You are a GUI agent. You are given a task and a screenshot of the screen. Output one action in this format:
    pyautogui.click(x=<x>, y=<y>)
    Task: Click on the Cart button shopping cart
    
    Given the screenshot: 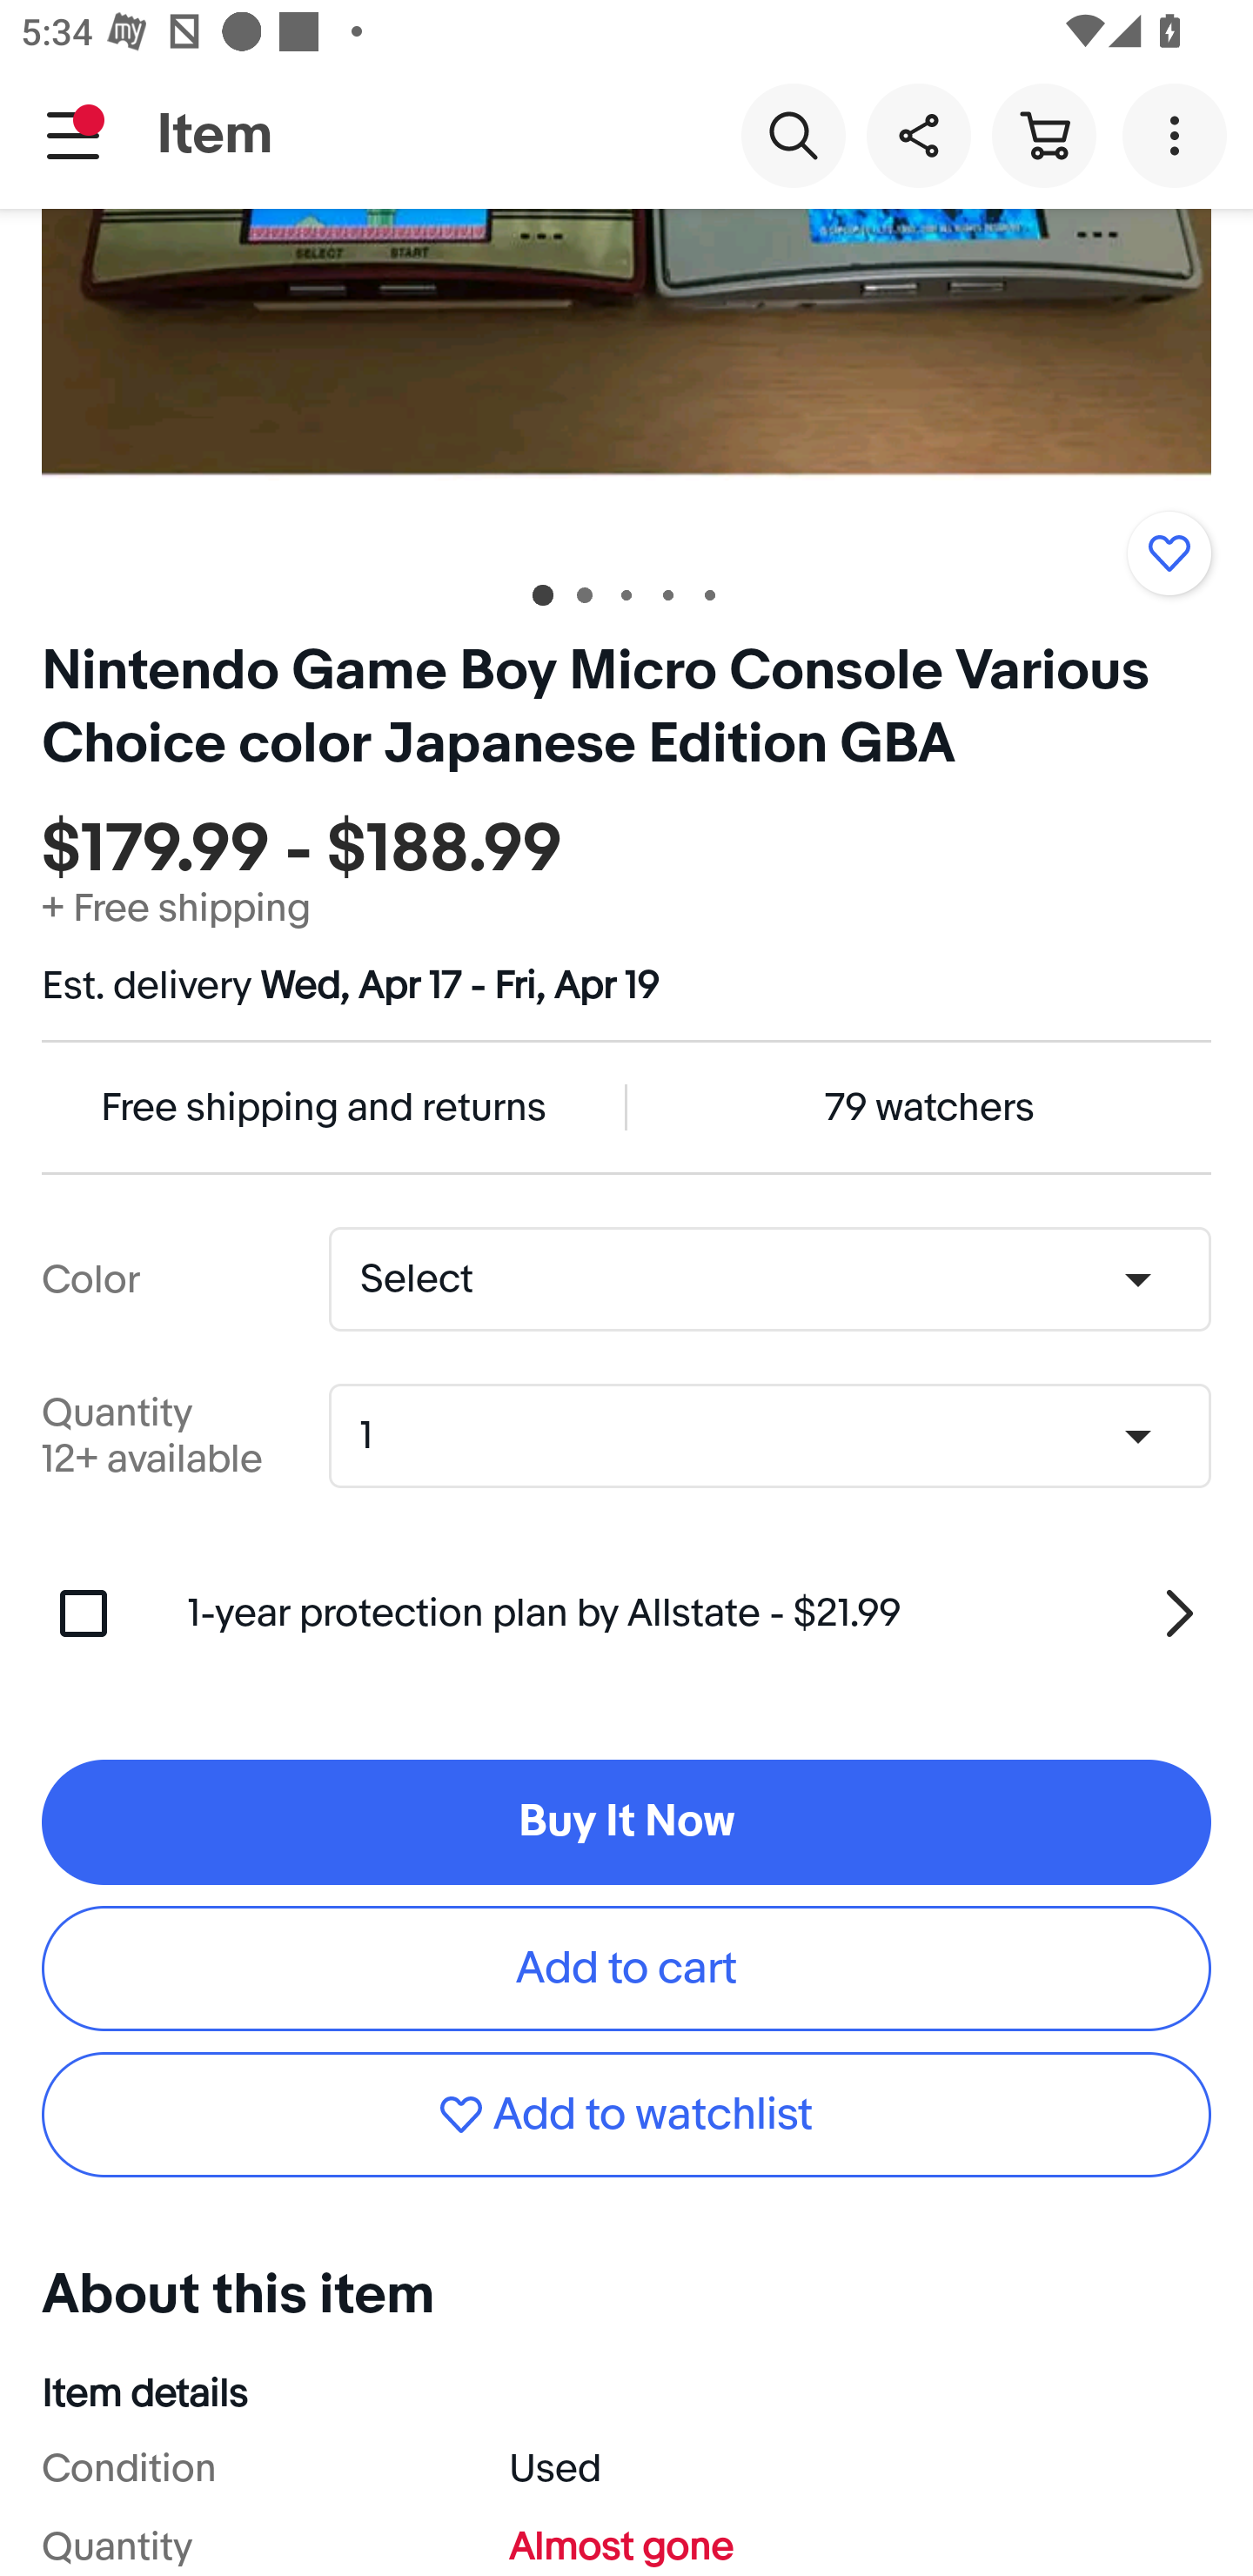 What is the action you would take?
    pyautogui.click(x=1043, y=134)
    